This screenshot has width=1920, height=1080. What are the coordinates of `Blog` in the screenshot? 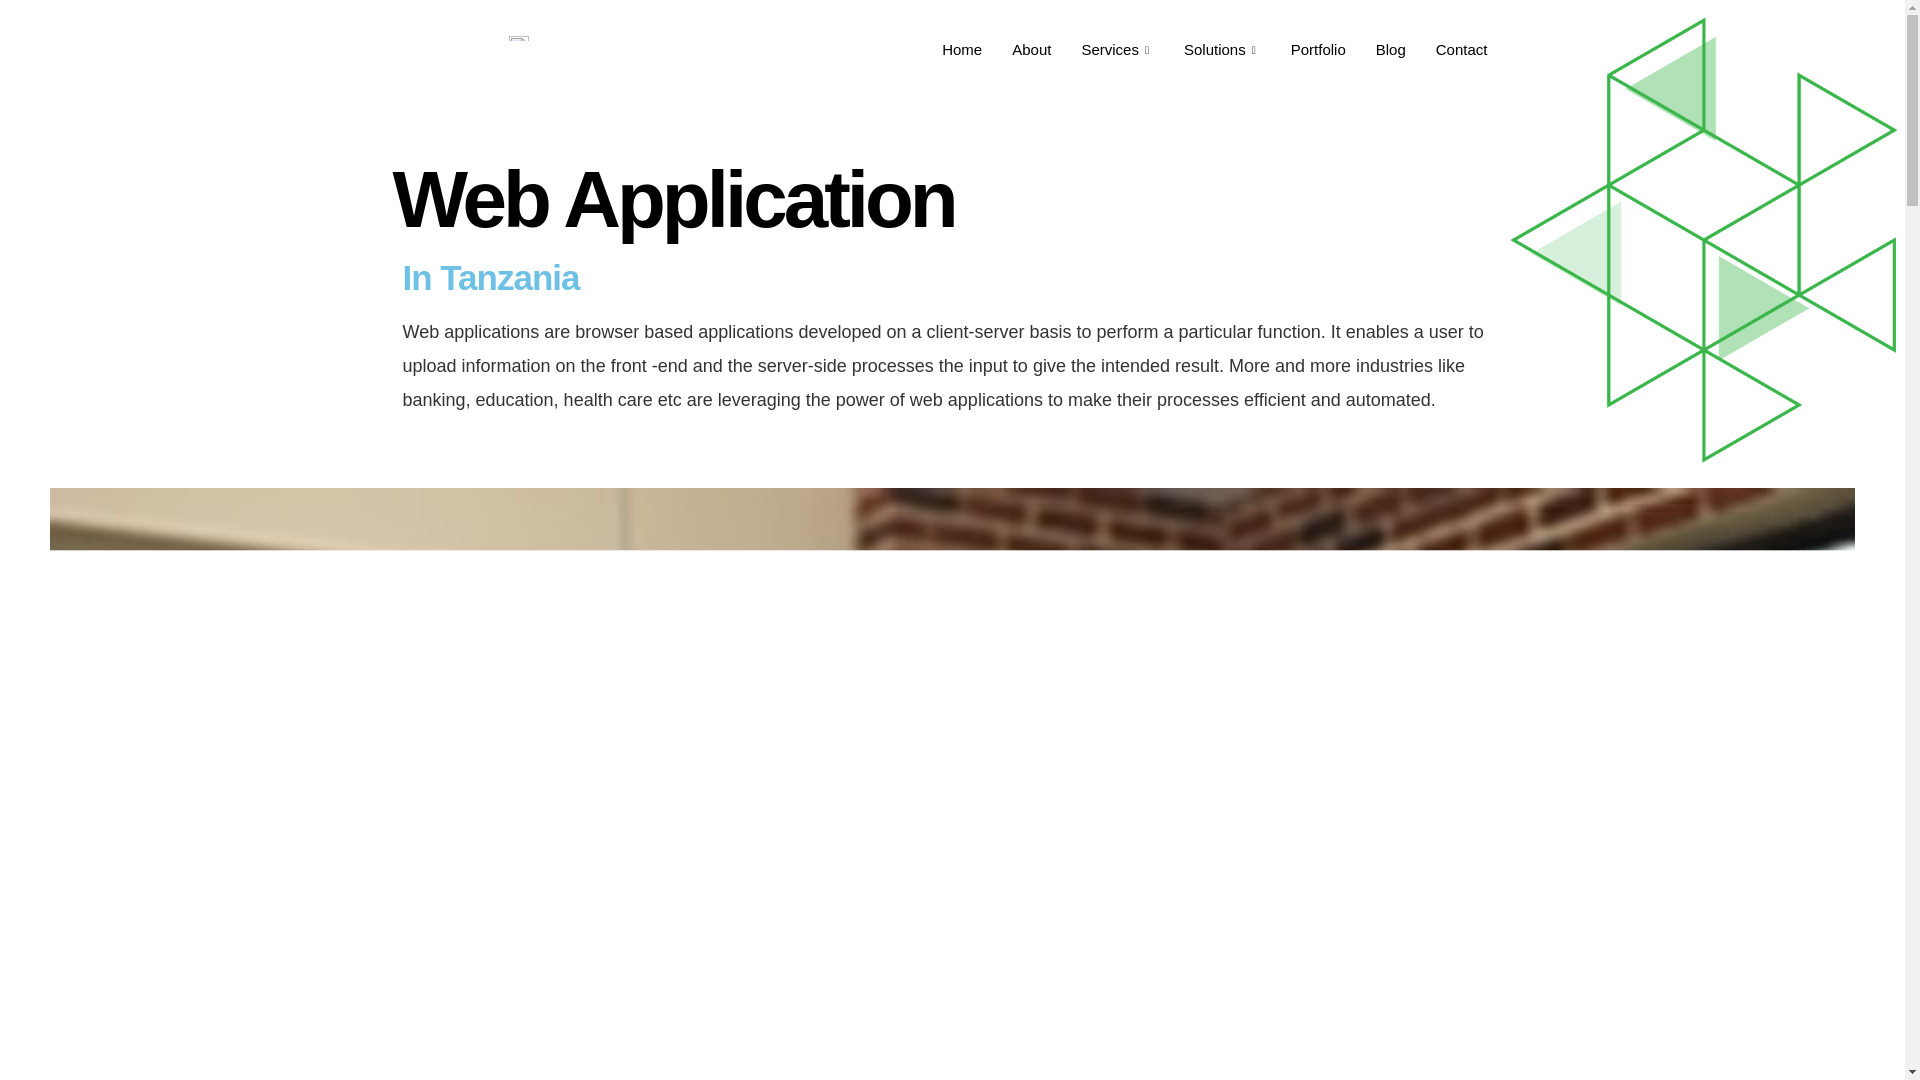 It's located at (1390, 50).